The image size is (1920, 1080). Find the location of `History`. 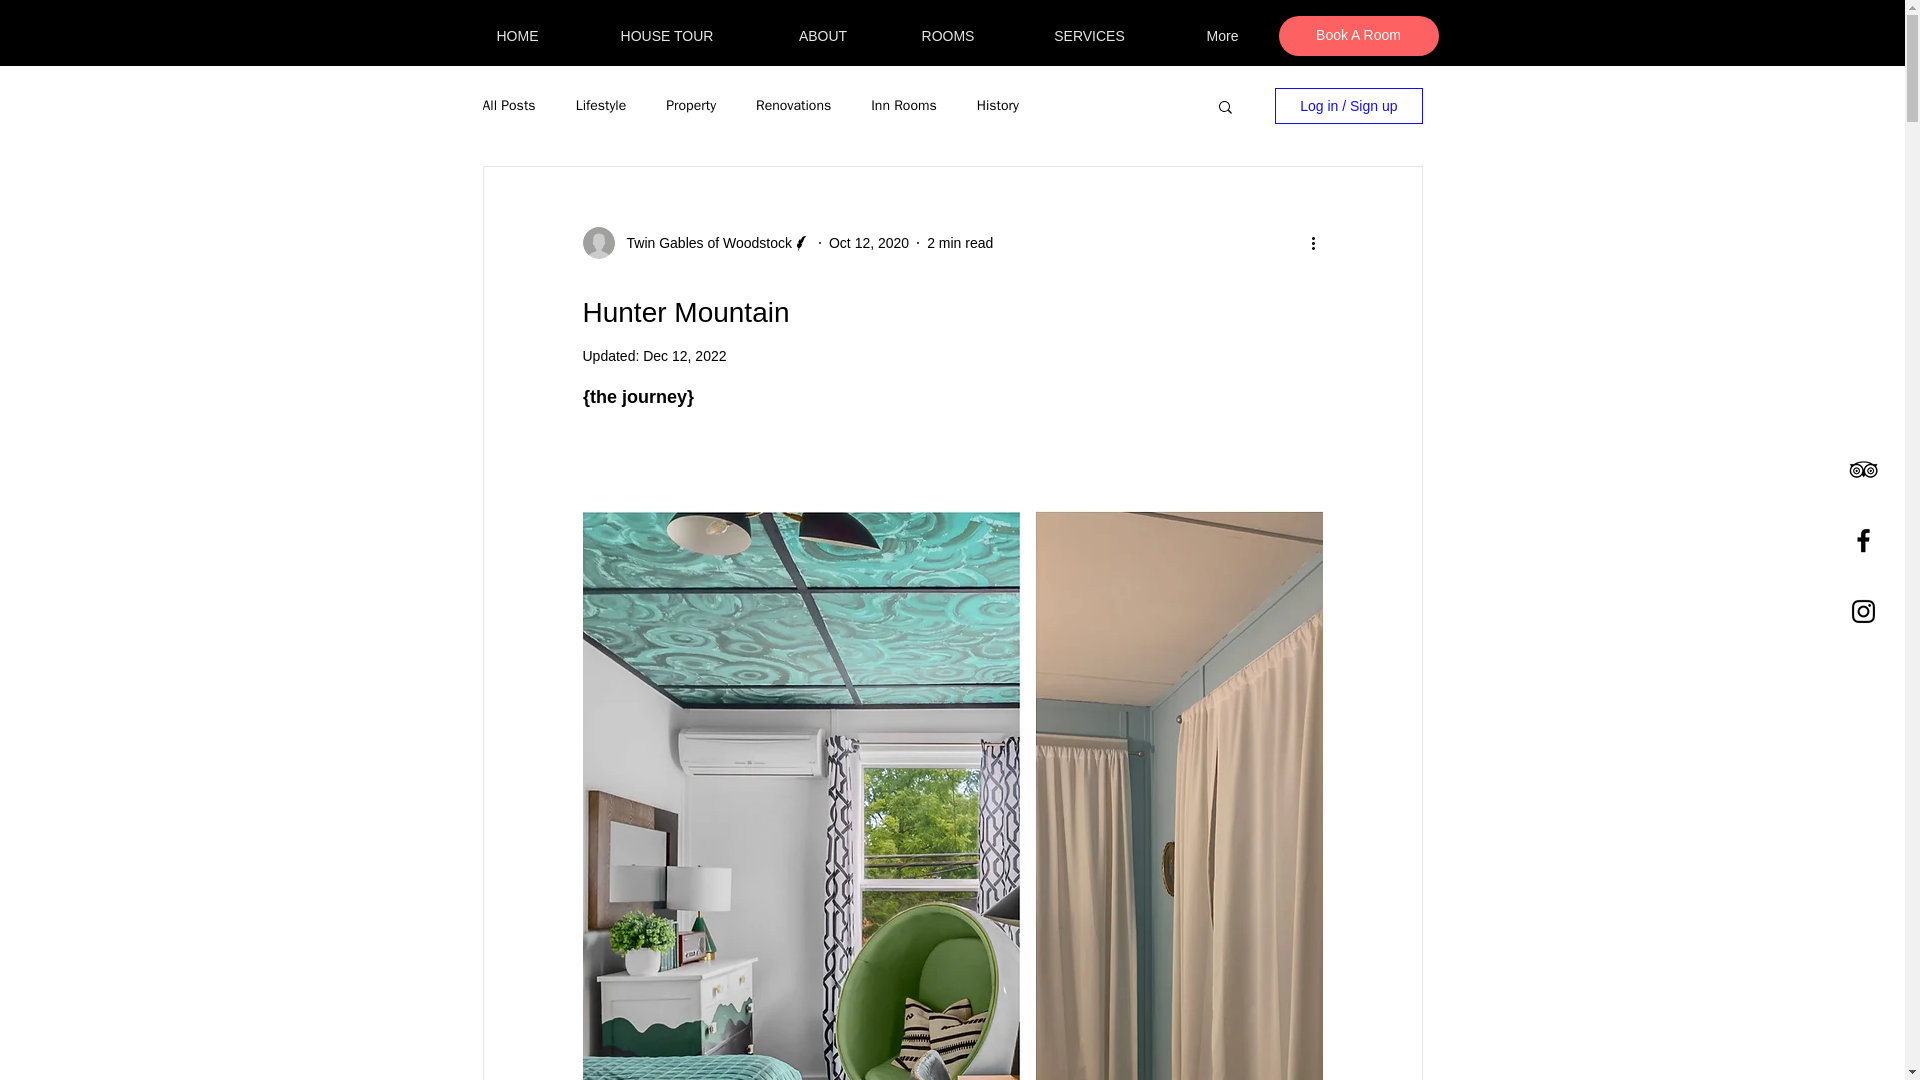

History is located at coordinates (998, 106).